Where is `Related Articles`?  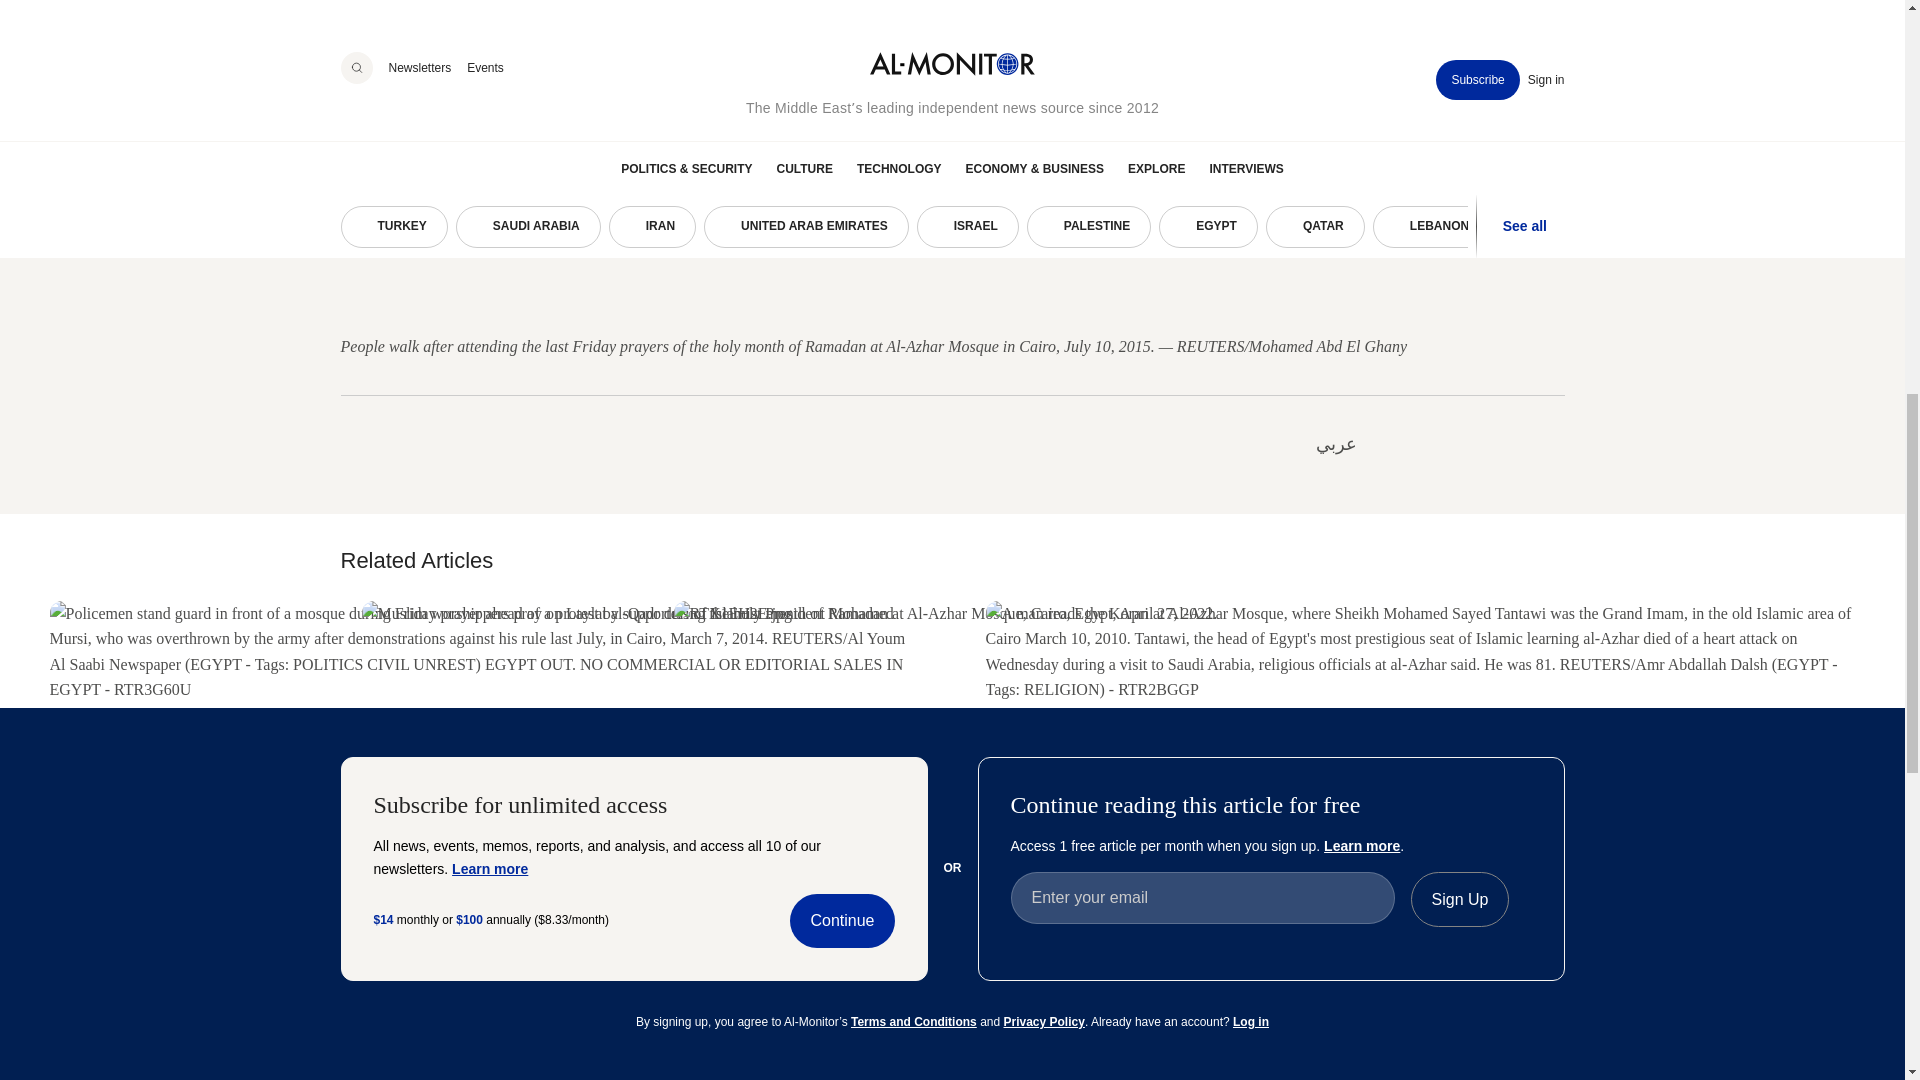 Related Articles is located at coordinates (952, 561).